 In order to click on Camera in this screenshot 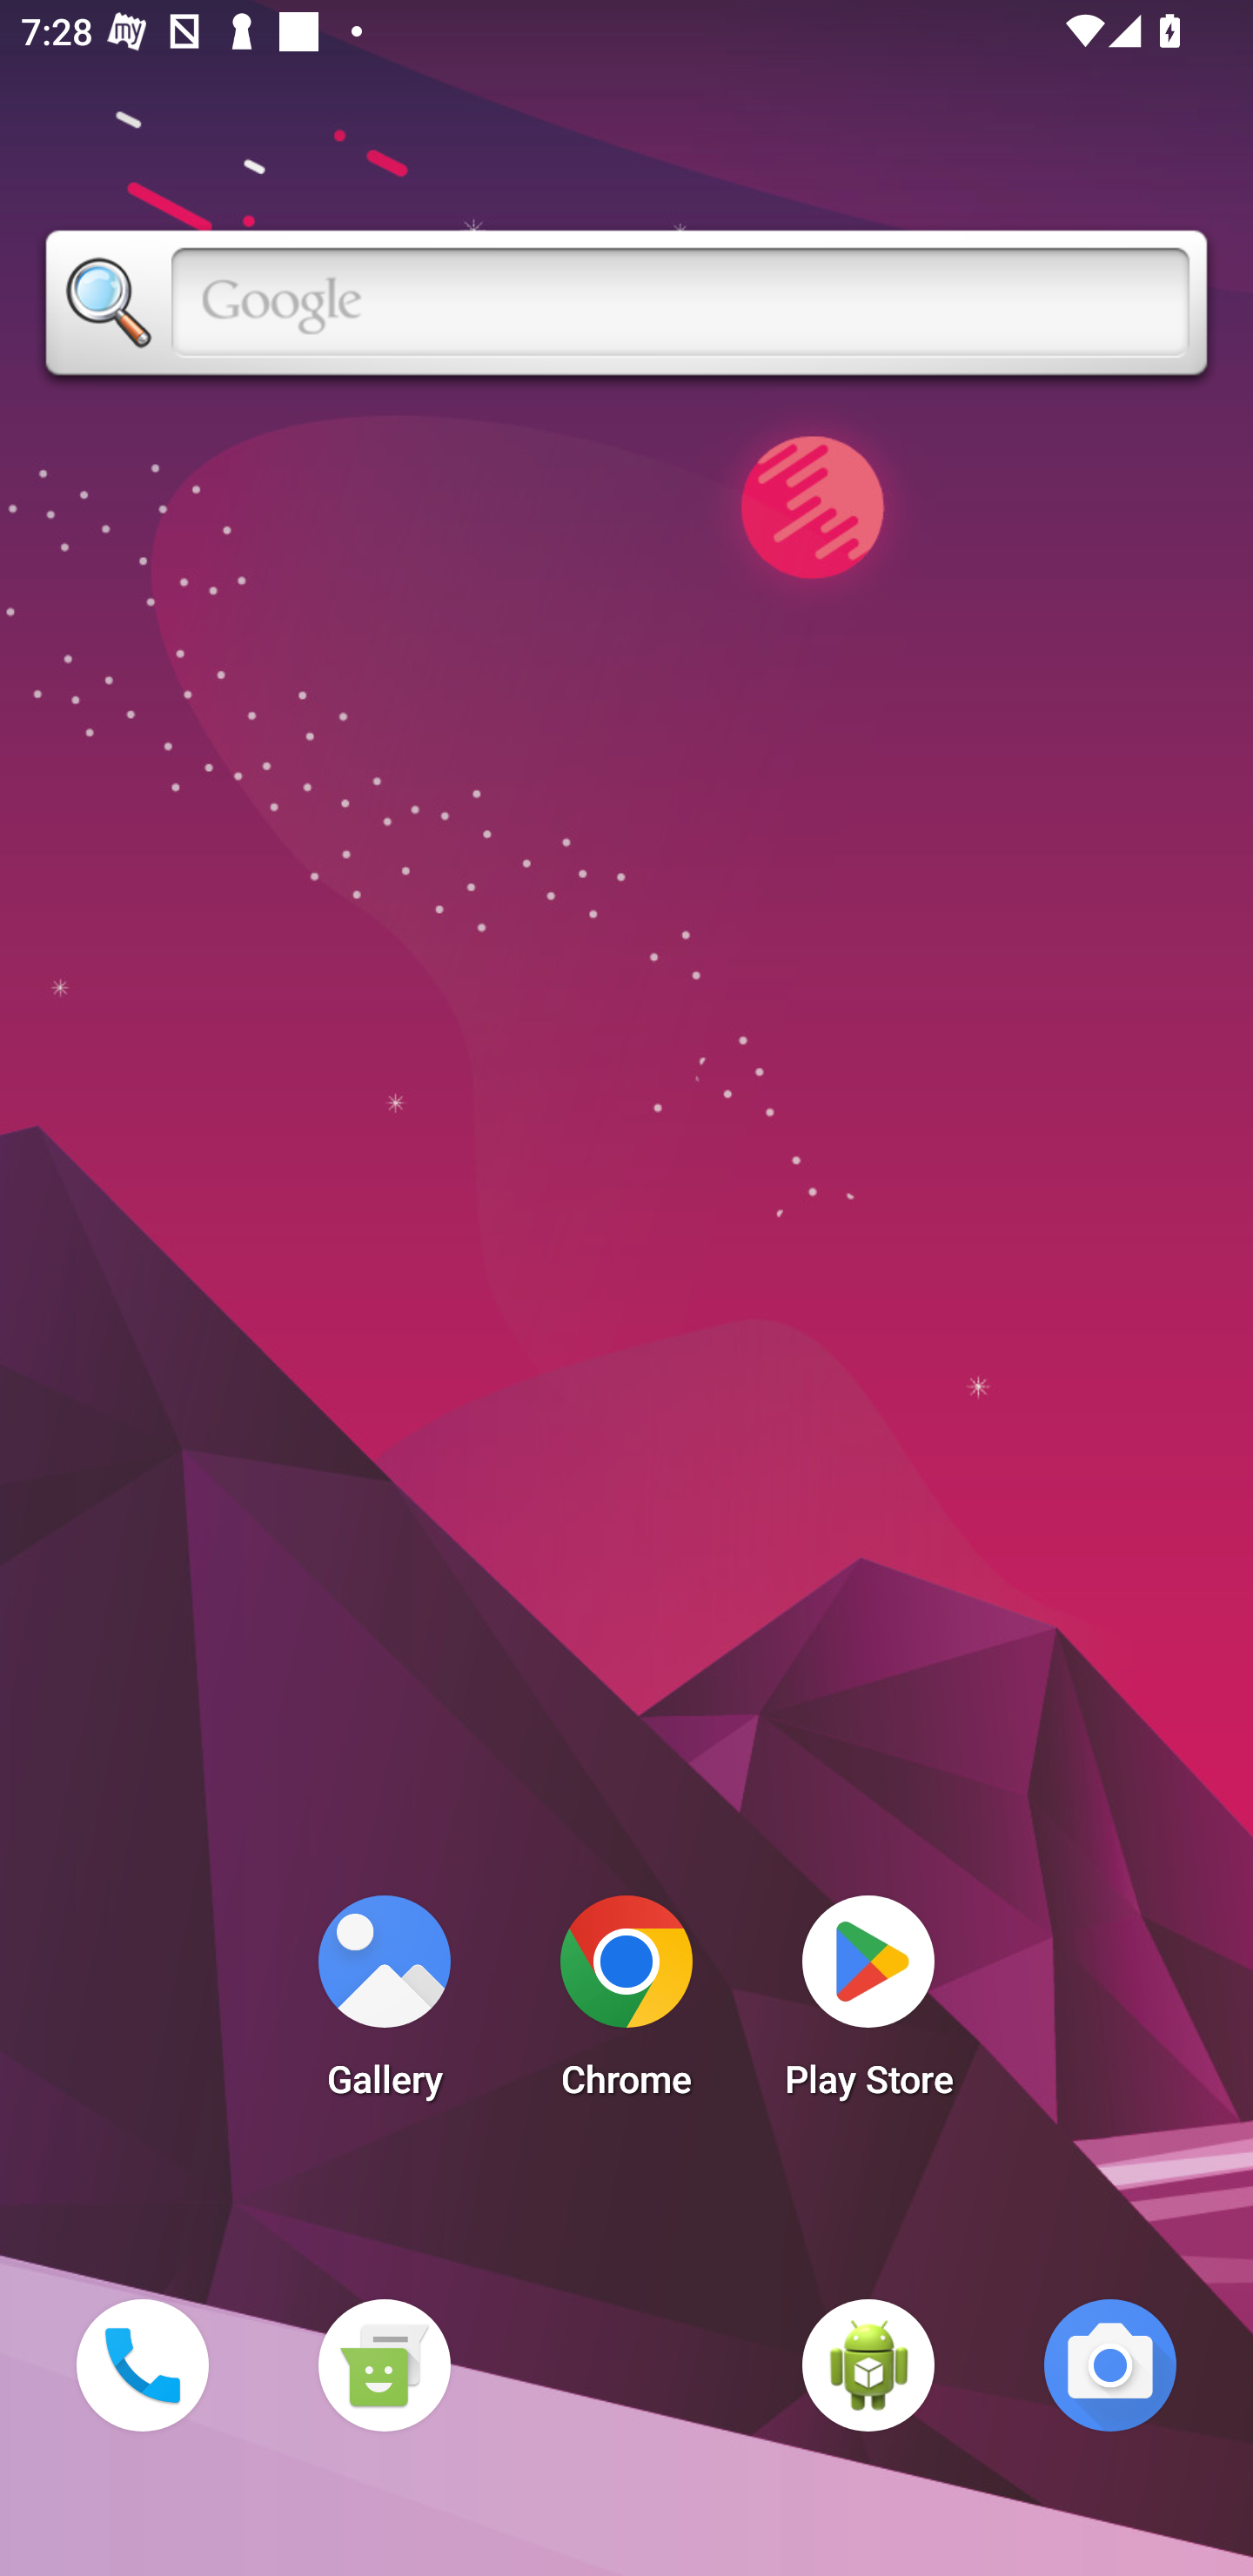, I will do `click(1110, 2365)`.